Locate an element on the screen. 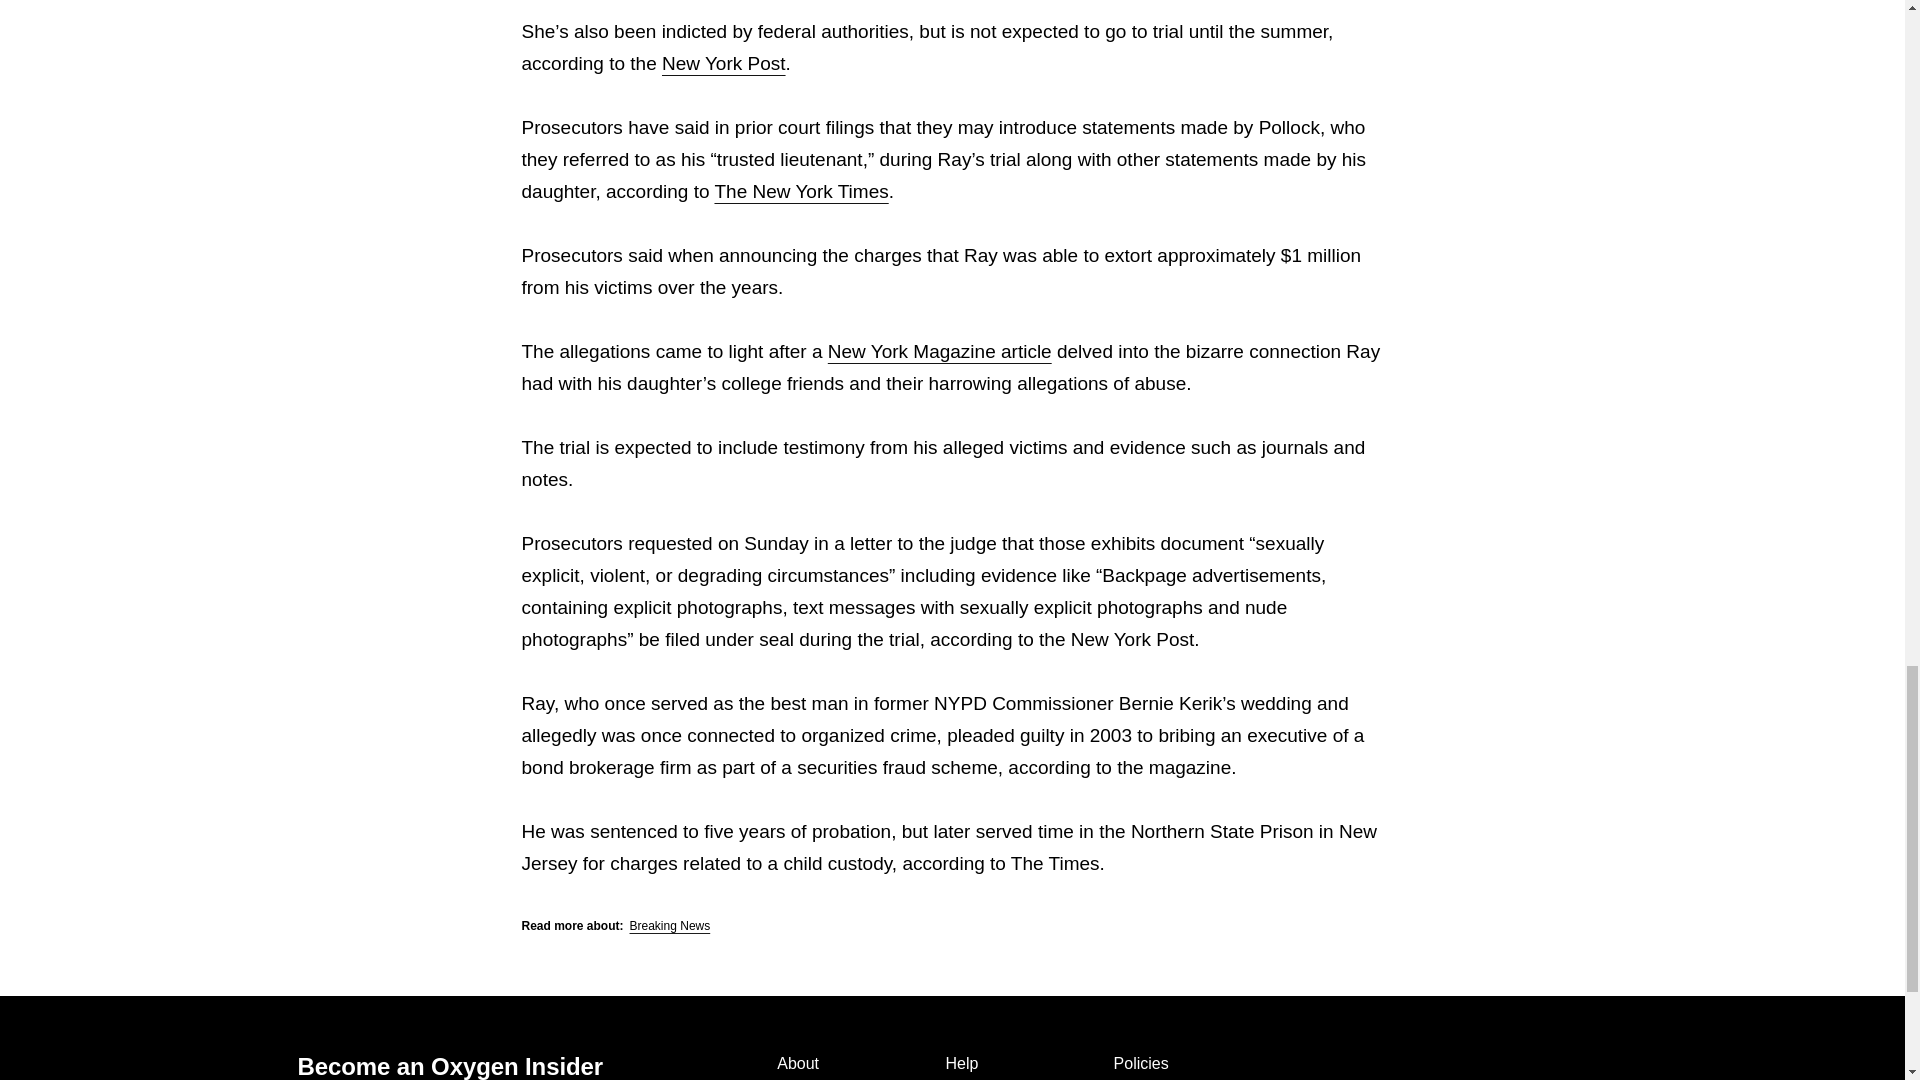 The height and width of the screenshot is (1080, 1920). New York Post is located at coordinates (724, 63).